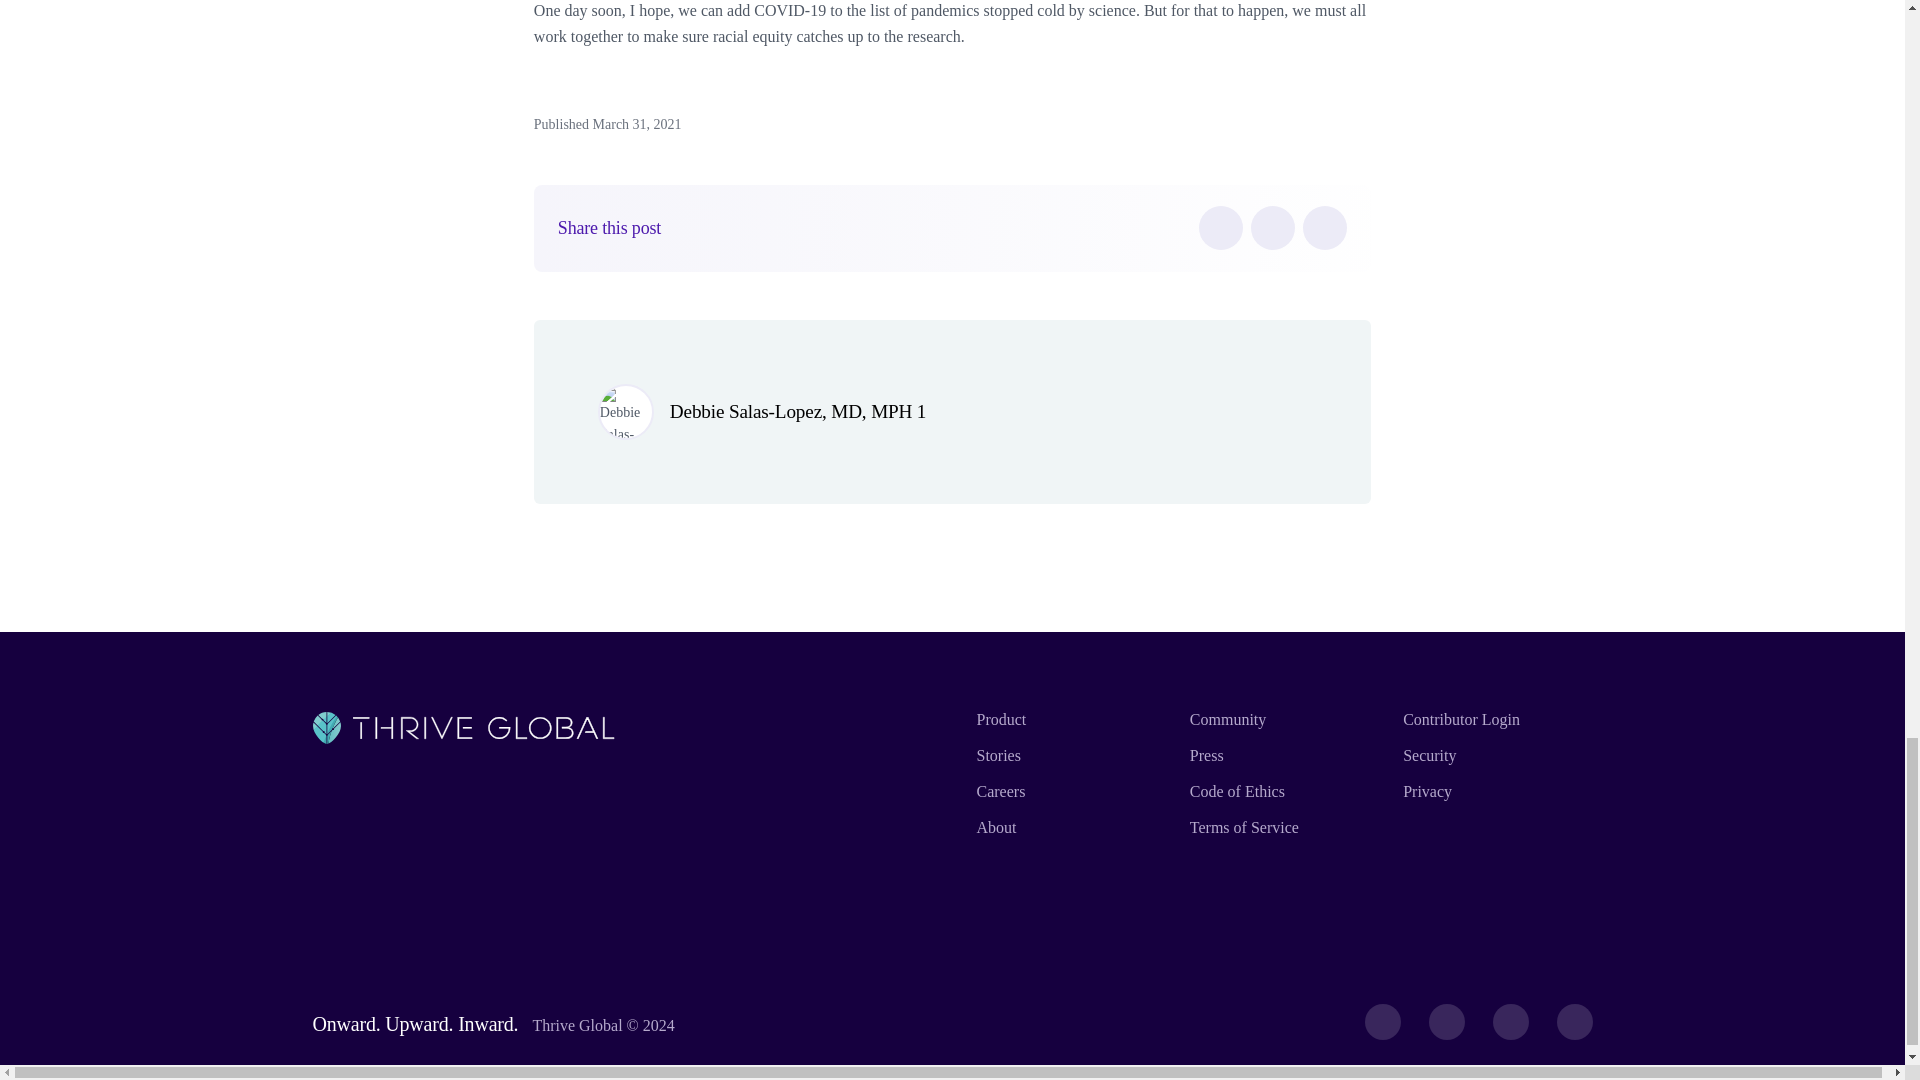  Describe the element at coordinates (1220, 228) in the screenshot. I see `Facebook` at that location.